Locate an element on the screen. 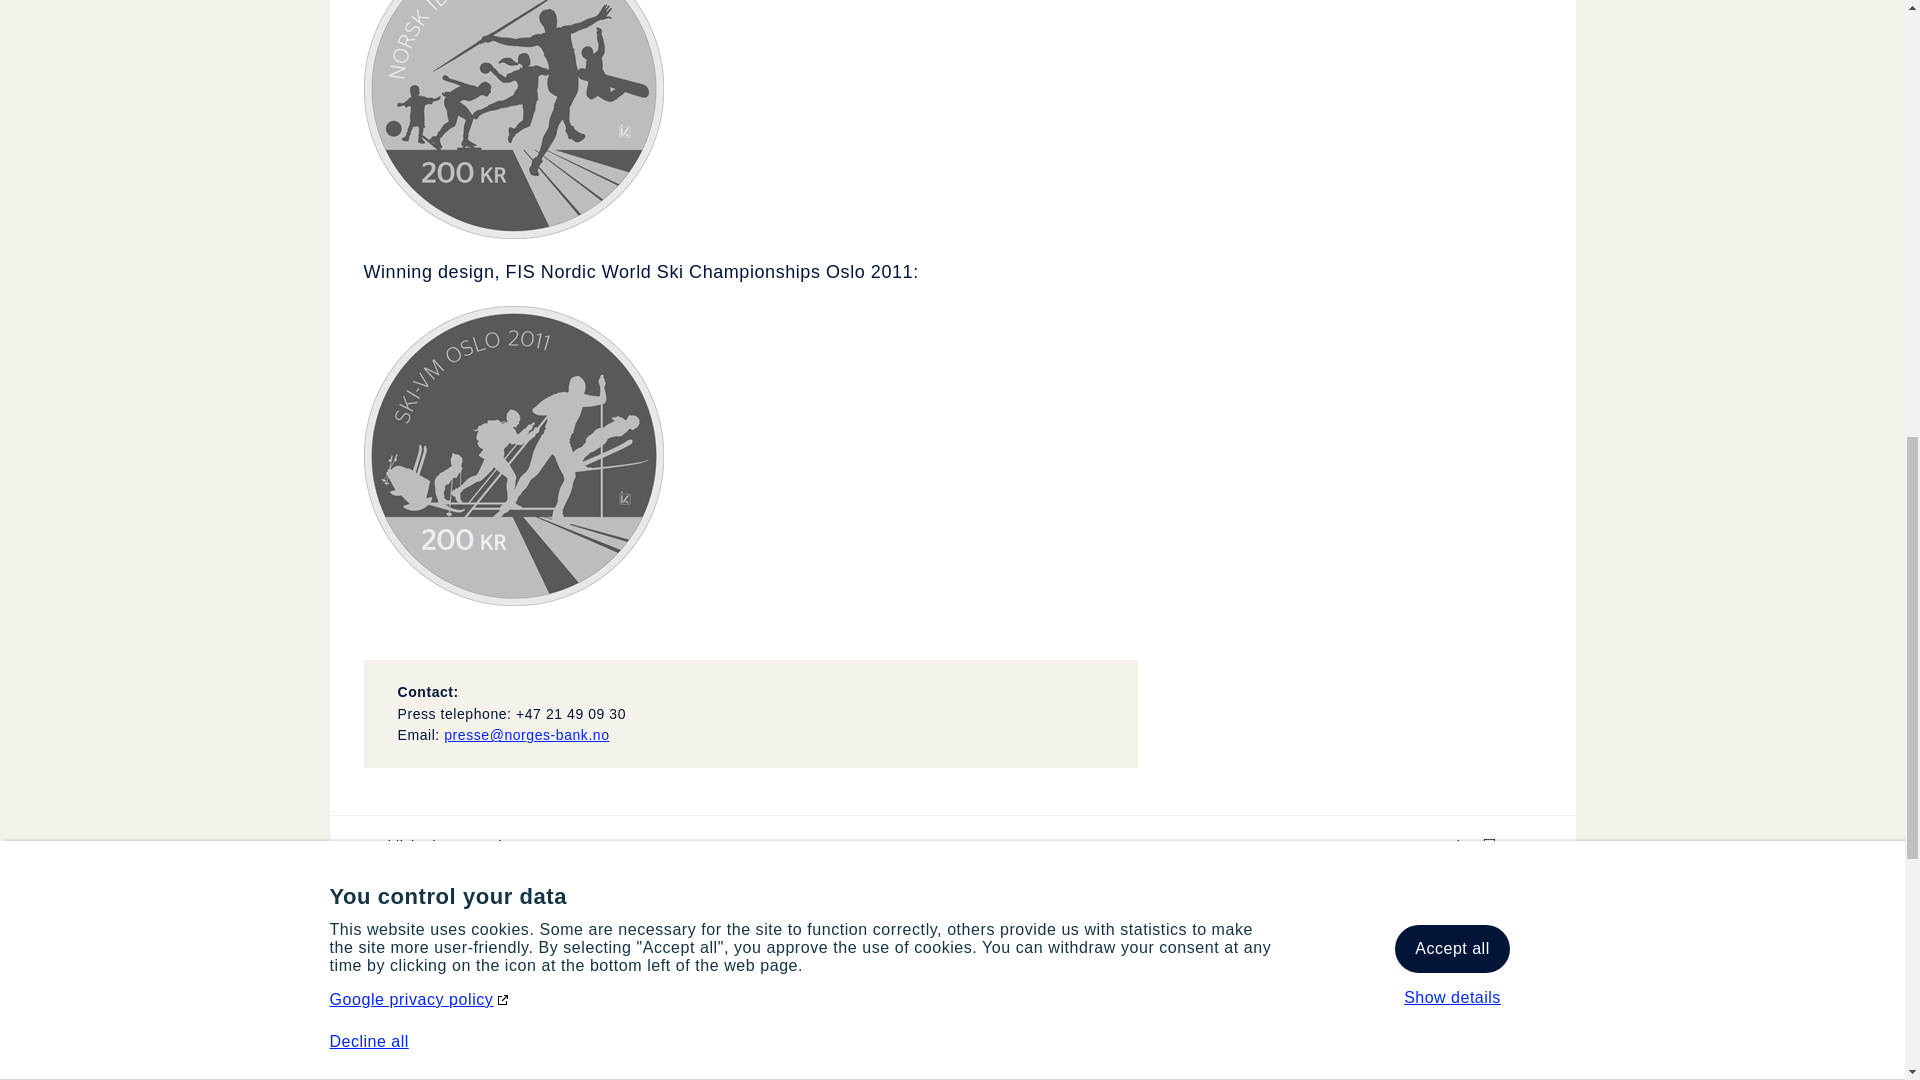  Save settings is located at coordinates (1803, 392).